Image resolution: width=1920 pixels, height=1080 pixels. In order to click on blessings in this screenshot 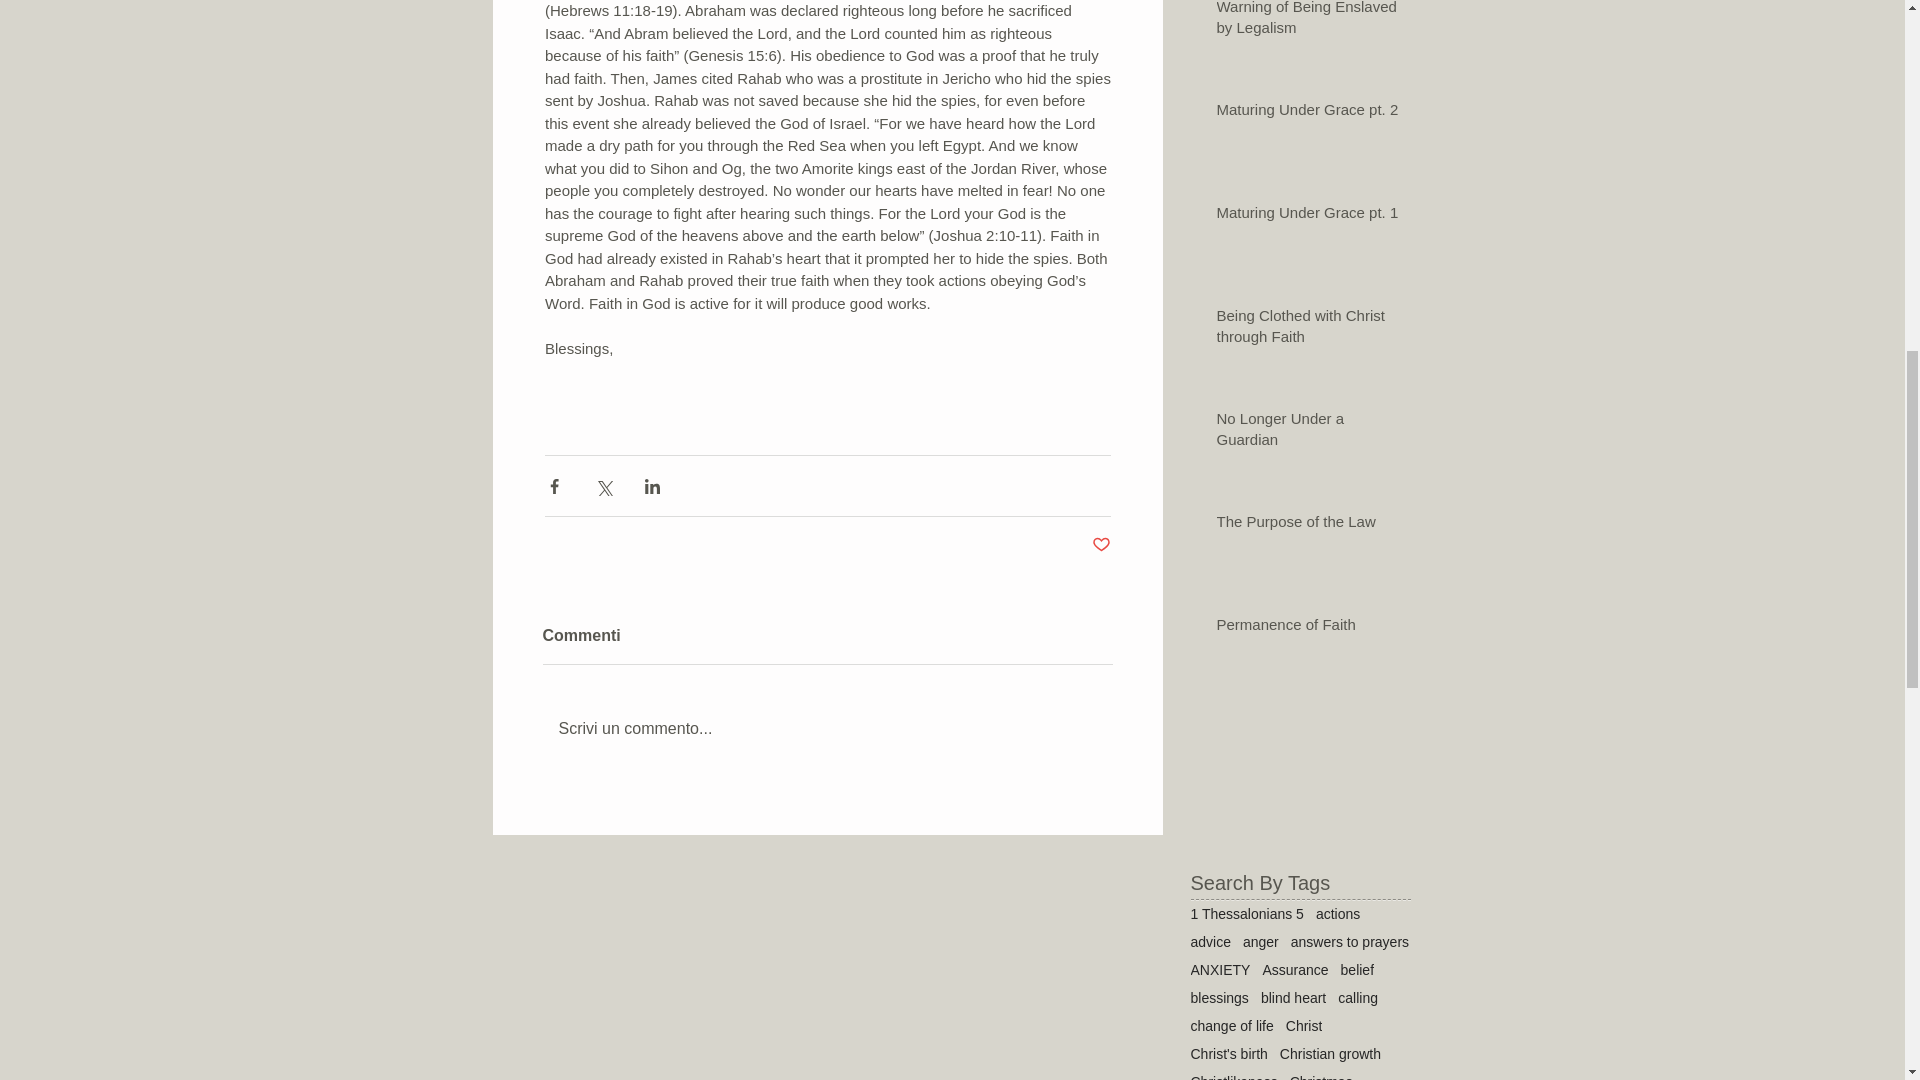, I will do `click(1219, 998)`.